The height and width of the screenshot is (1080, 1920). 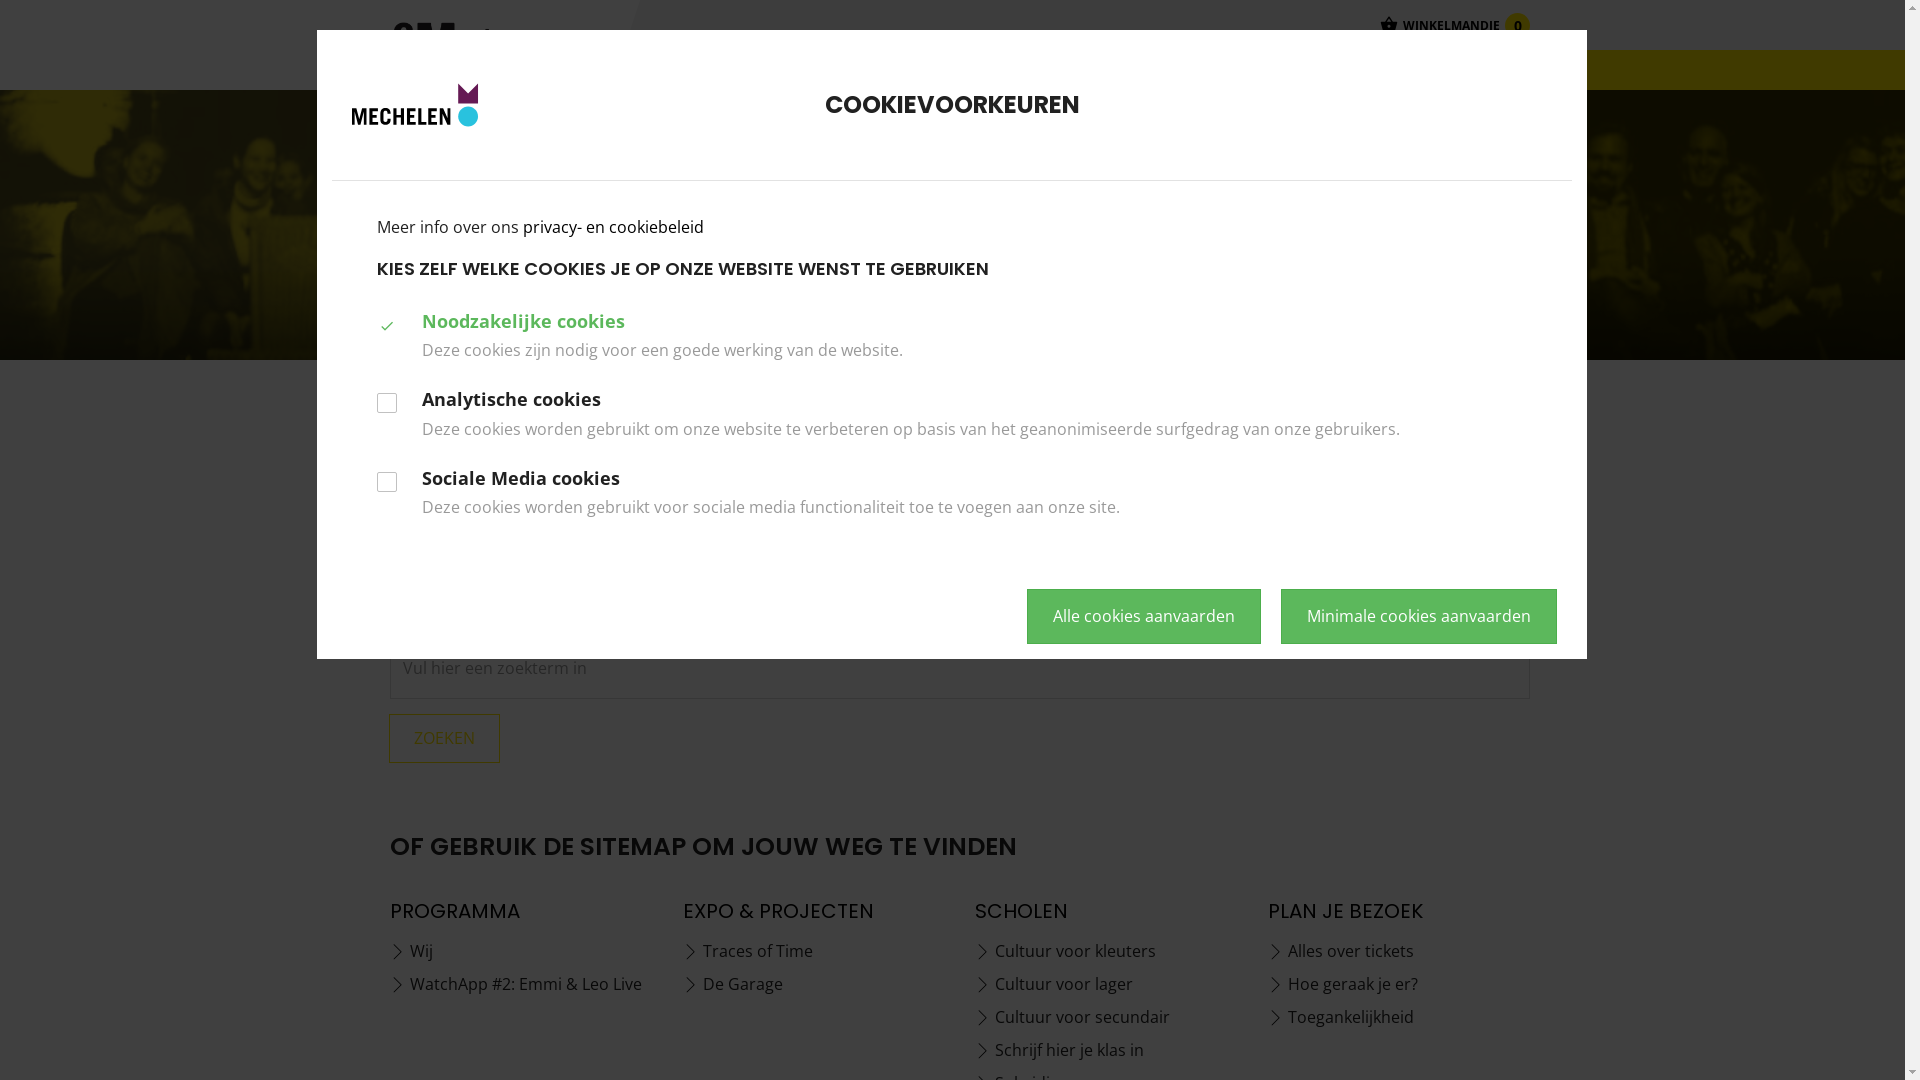 I want to click on PLAN JE BEZOEK, so click(x=1079, y=70).